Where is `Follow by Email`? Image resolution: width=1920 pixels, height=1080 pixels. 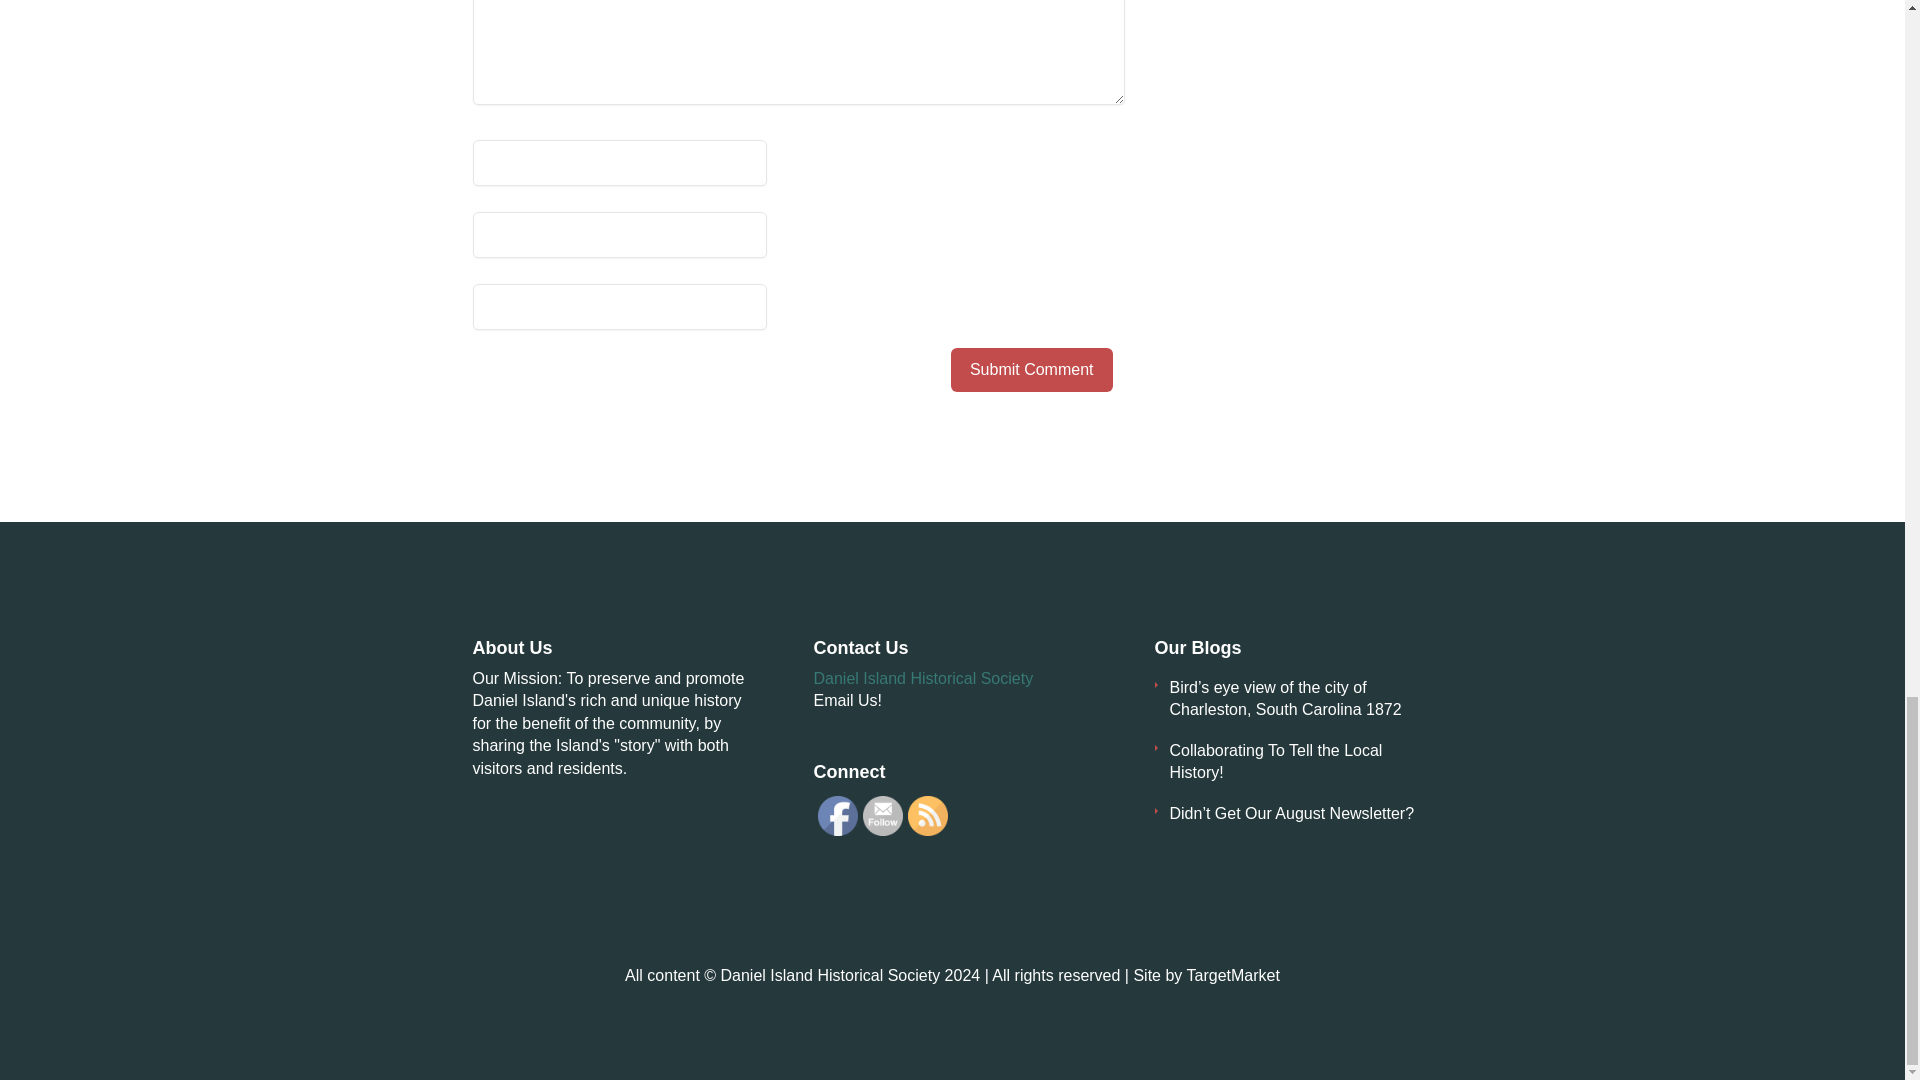
Follow by Email is located at coordinates (882, 815).